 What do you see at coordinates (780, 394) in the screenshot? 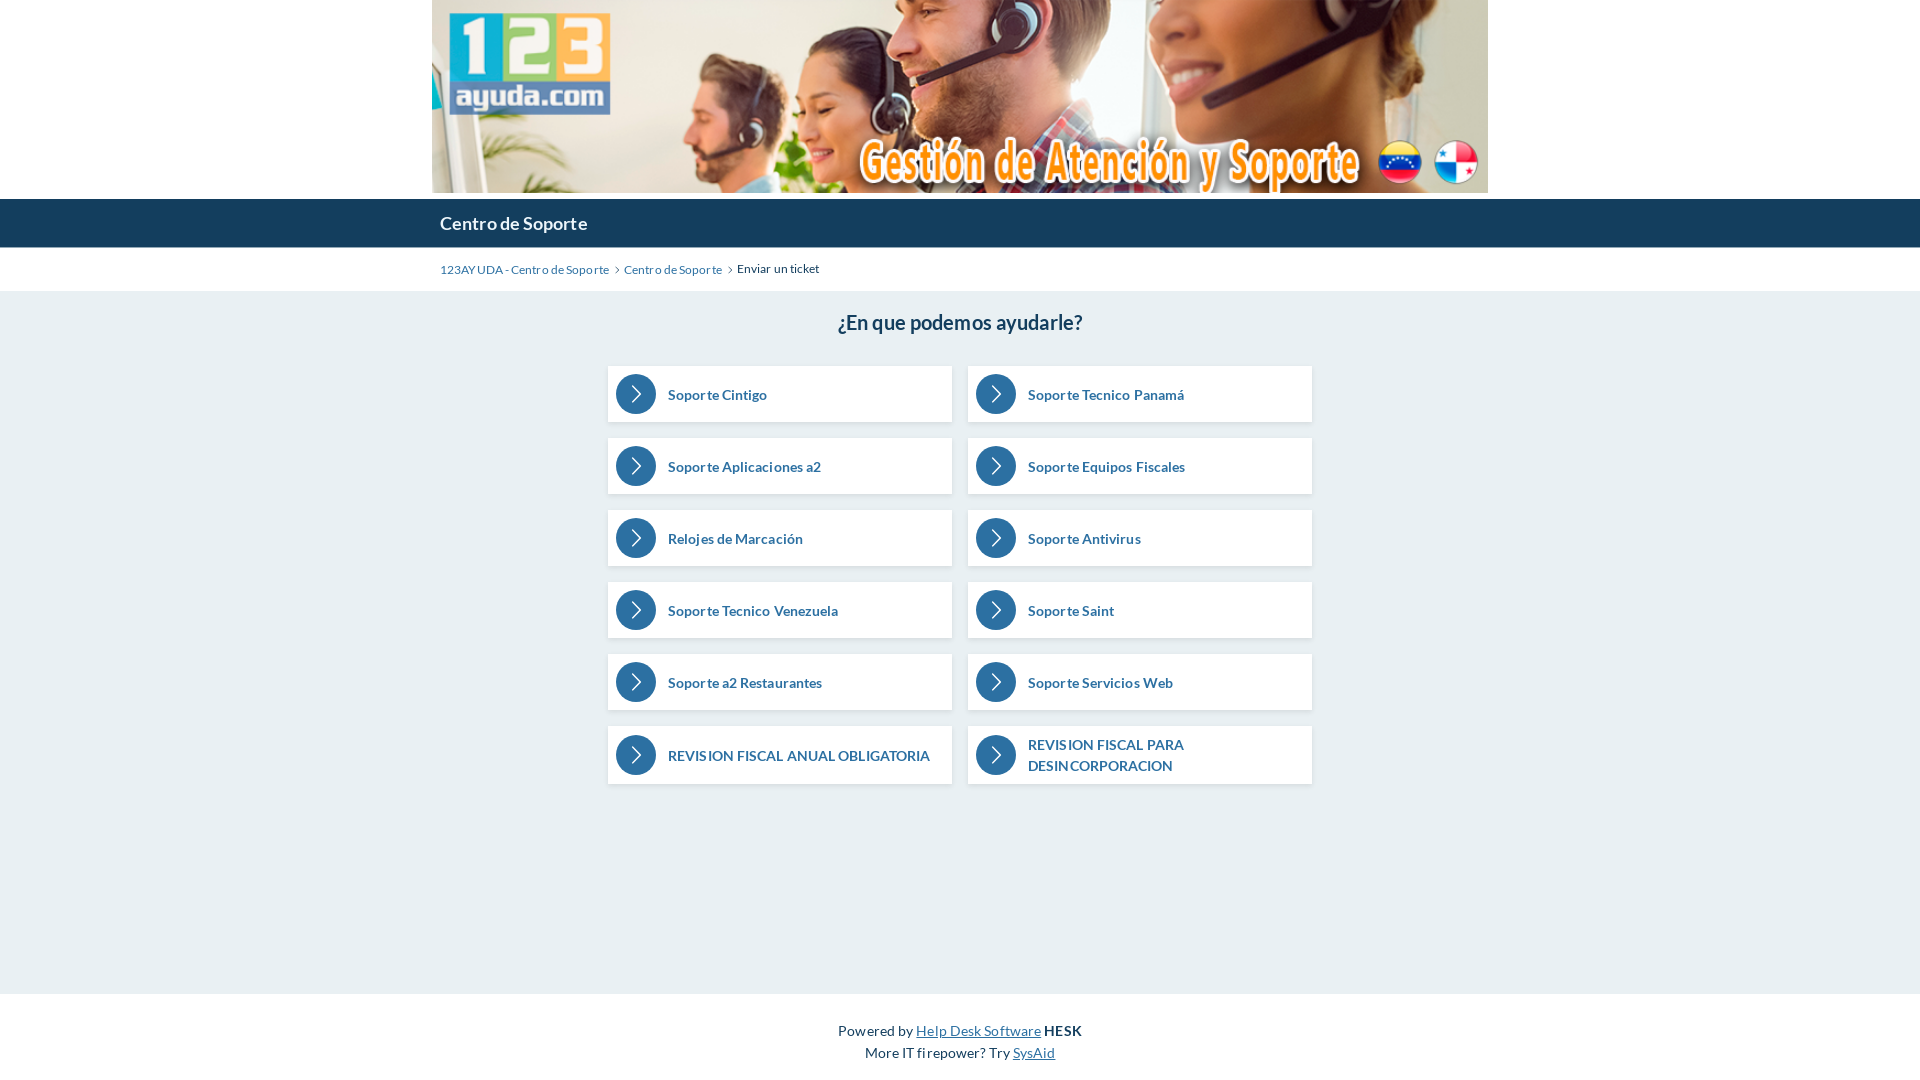
I see `Soporte Cintigo` at bounding box center [780, 394].